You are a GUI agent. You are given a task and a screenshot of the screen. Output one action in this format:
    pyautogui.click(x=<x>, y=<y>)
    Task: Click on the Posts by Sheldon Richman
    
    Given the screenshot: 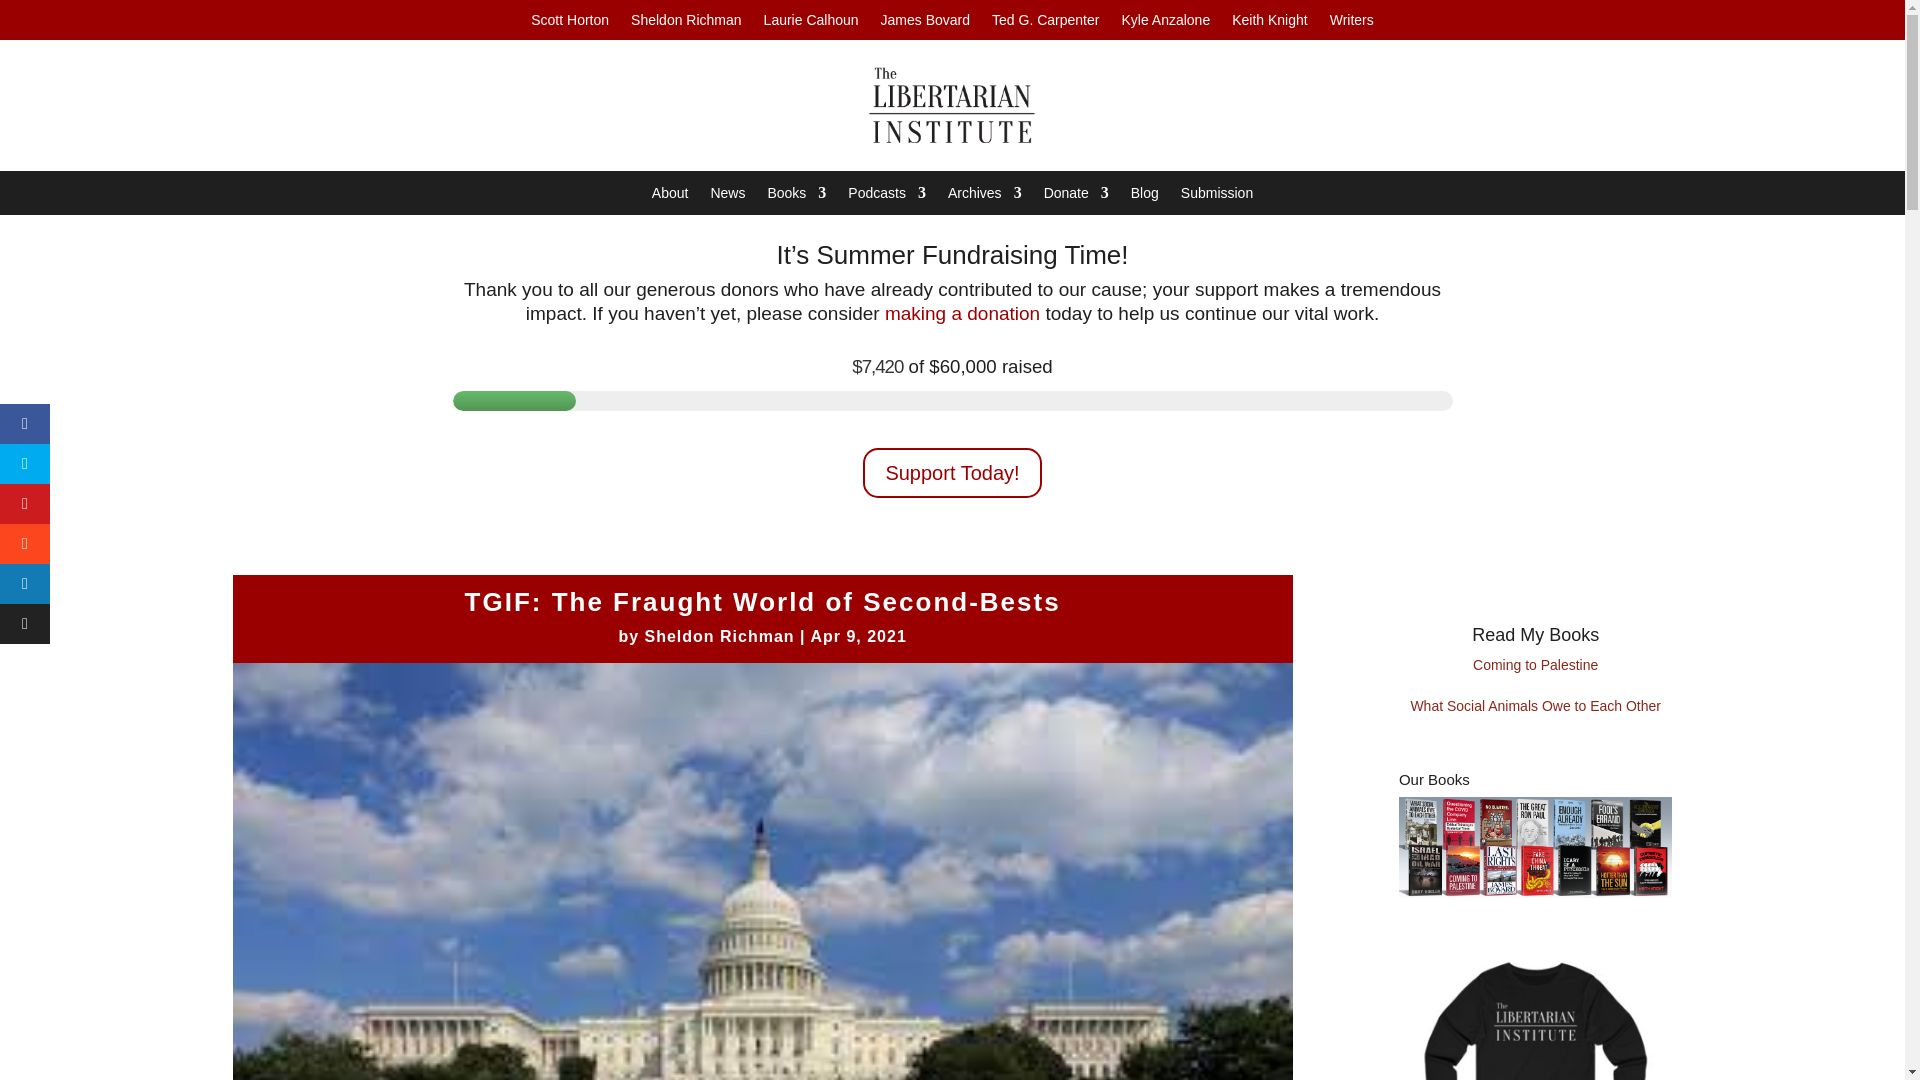 What is the action you would take?
    pyautogui.click(x=718, y=636)
    